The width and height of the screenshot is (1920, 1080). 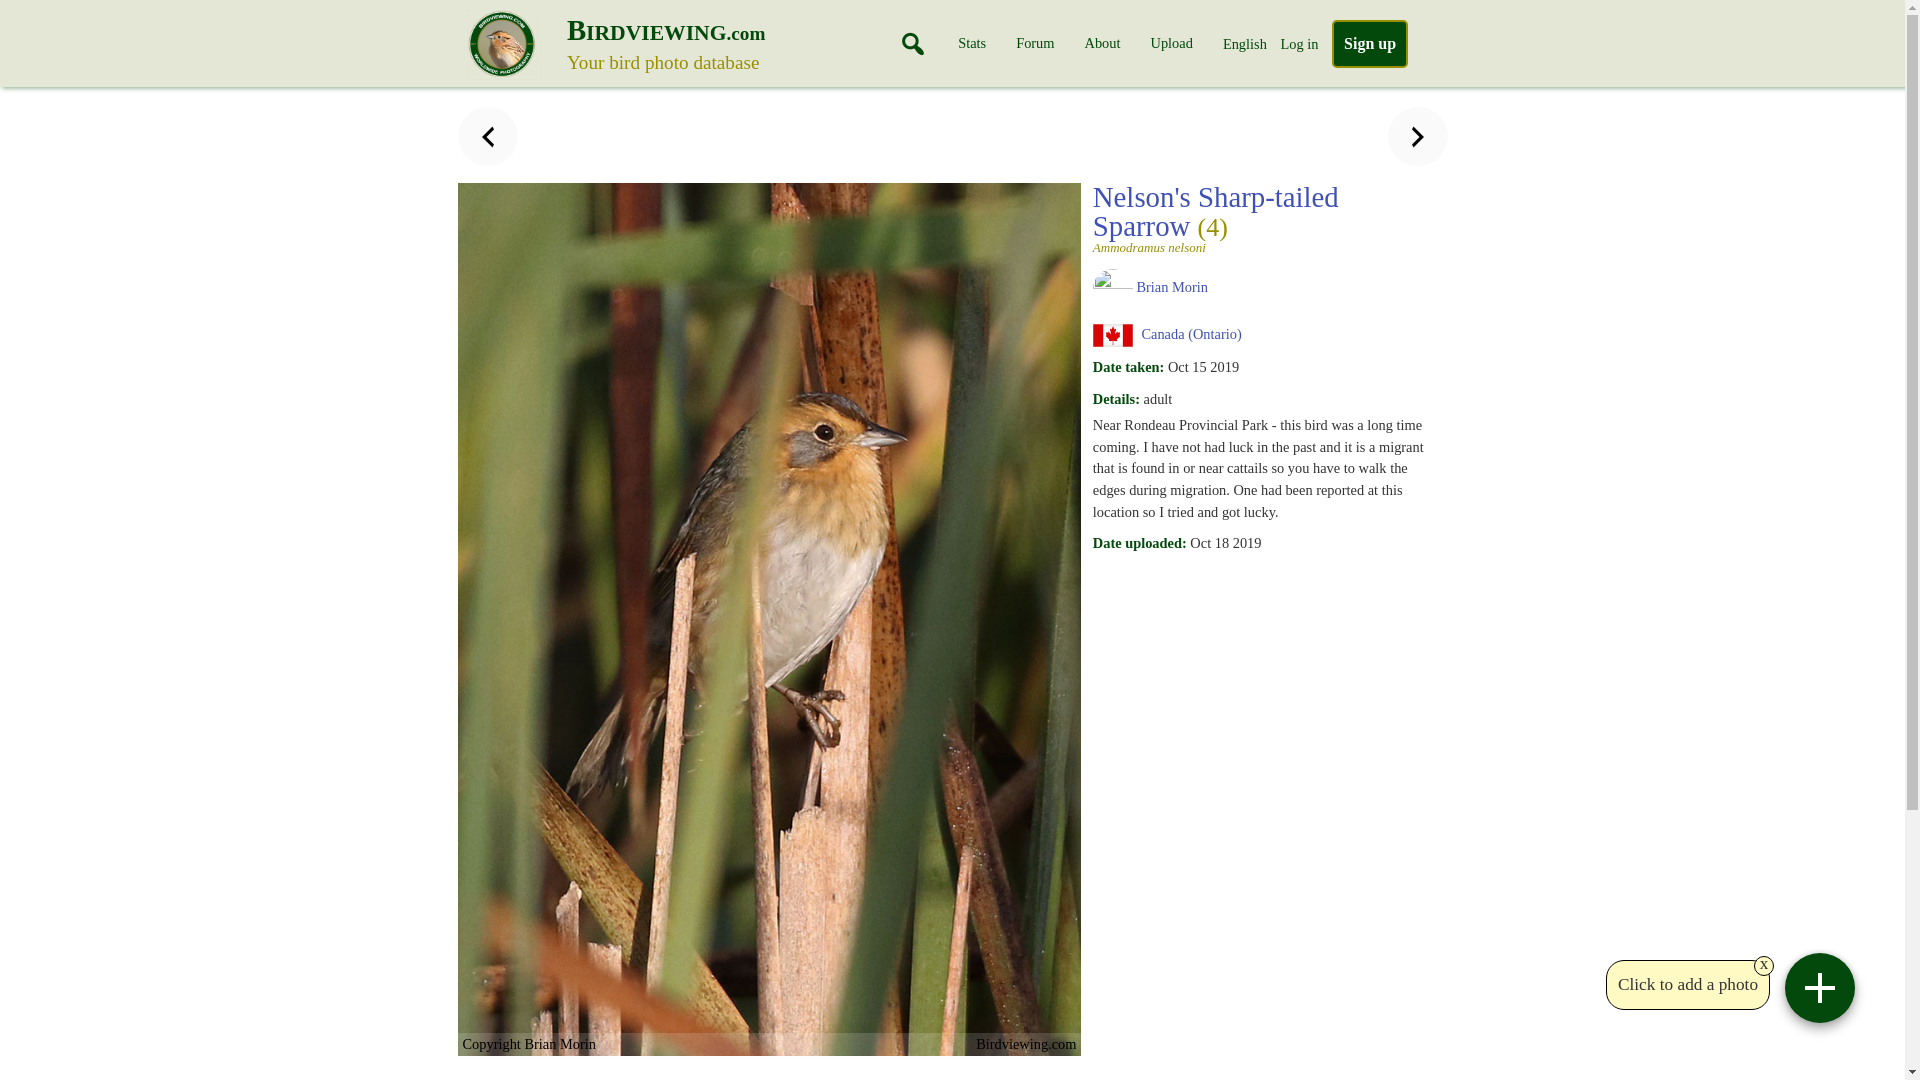 What do you see at coordinates (1102, 44) in the screenshot?
I see `Stats` at bounding box center [1102, 44].